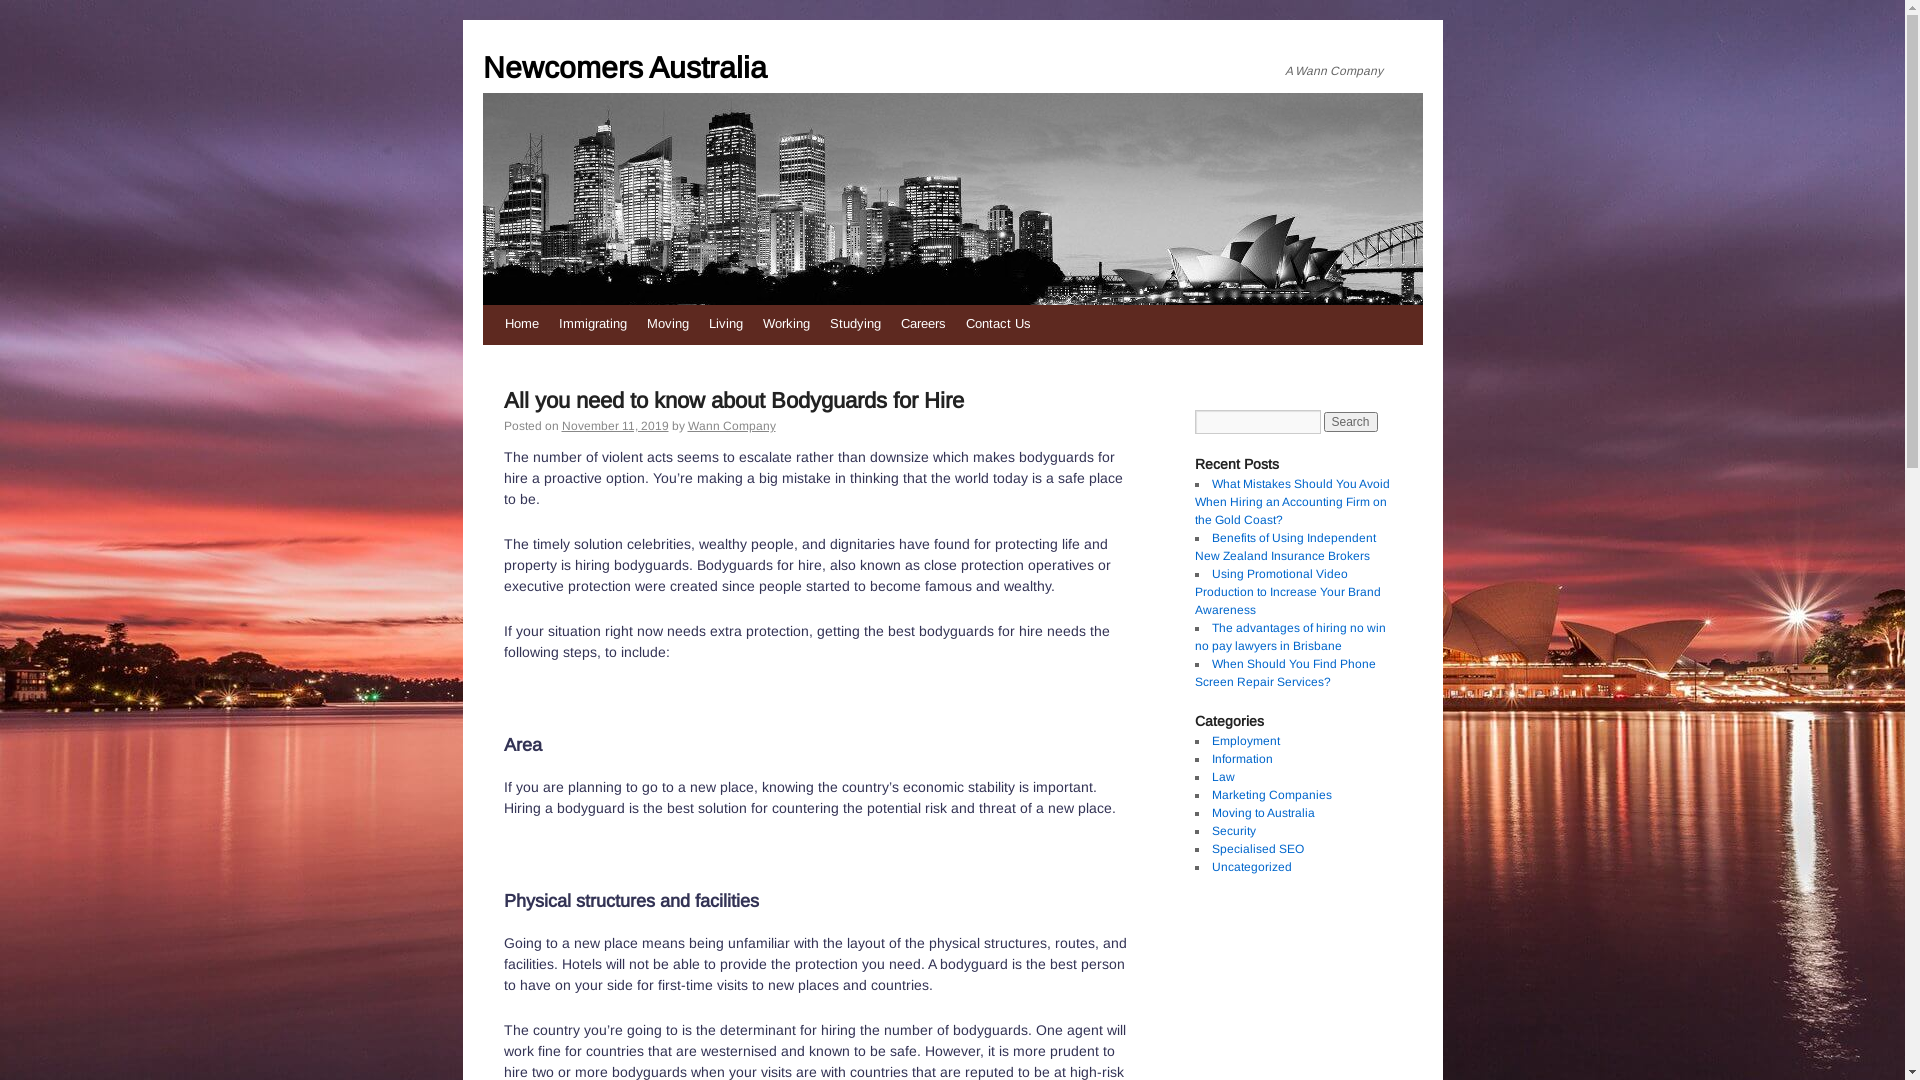 This screenshot has width=1920, height=1080. Describe the element at coordinates (520, 324) in the screenshot. I see `Home` at that location.